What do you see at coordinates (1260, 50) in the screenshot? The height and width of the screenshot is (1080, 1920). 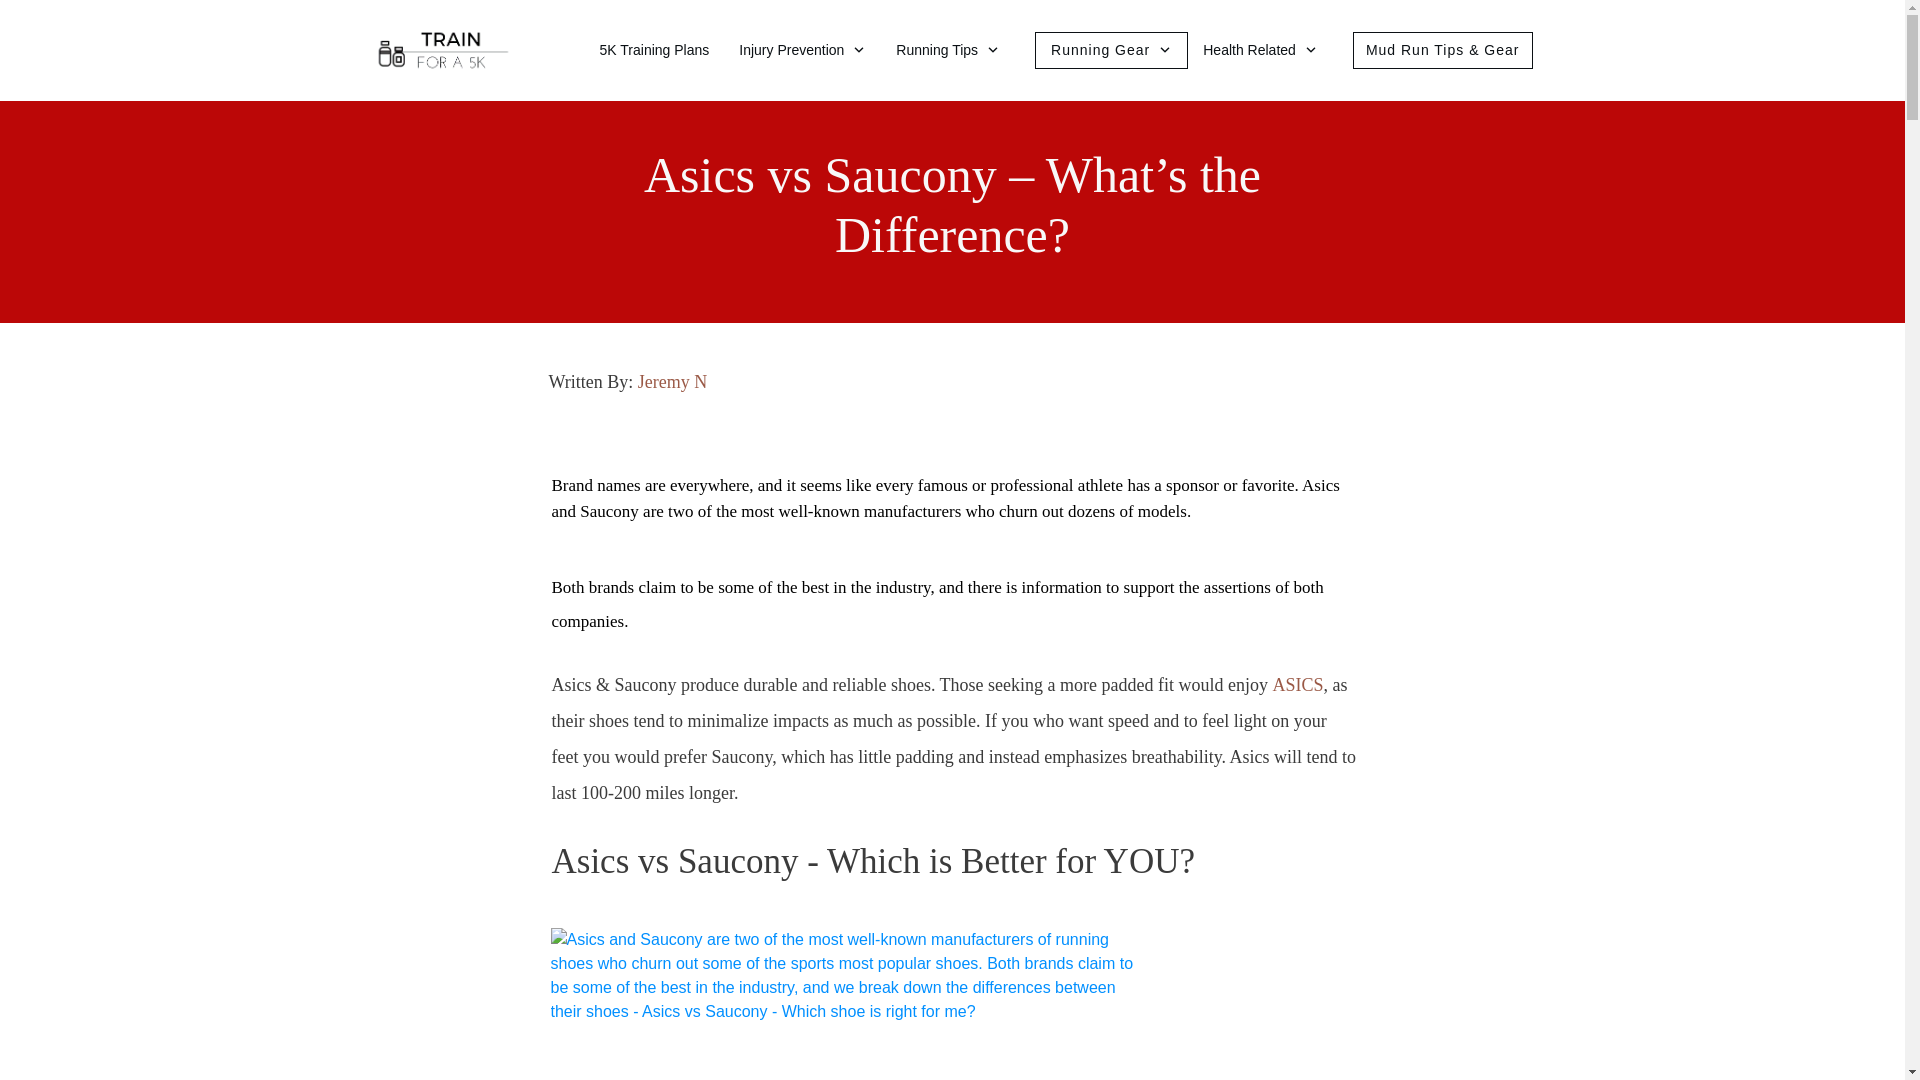 I see `Health Related` at bounding box center [1260, 50].